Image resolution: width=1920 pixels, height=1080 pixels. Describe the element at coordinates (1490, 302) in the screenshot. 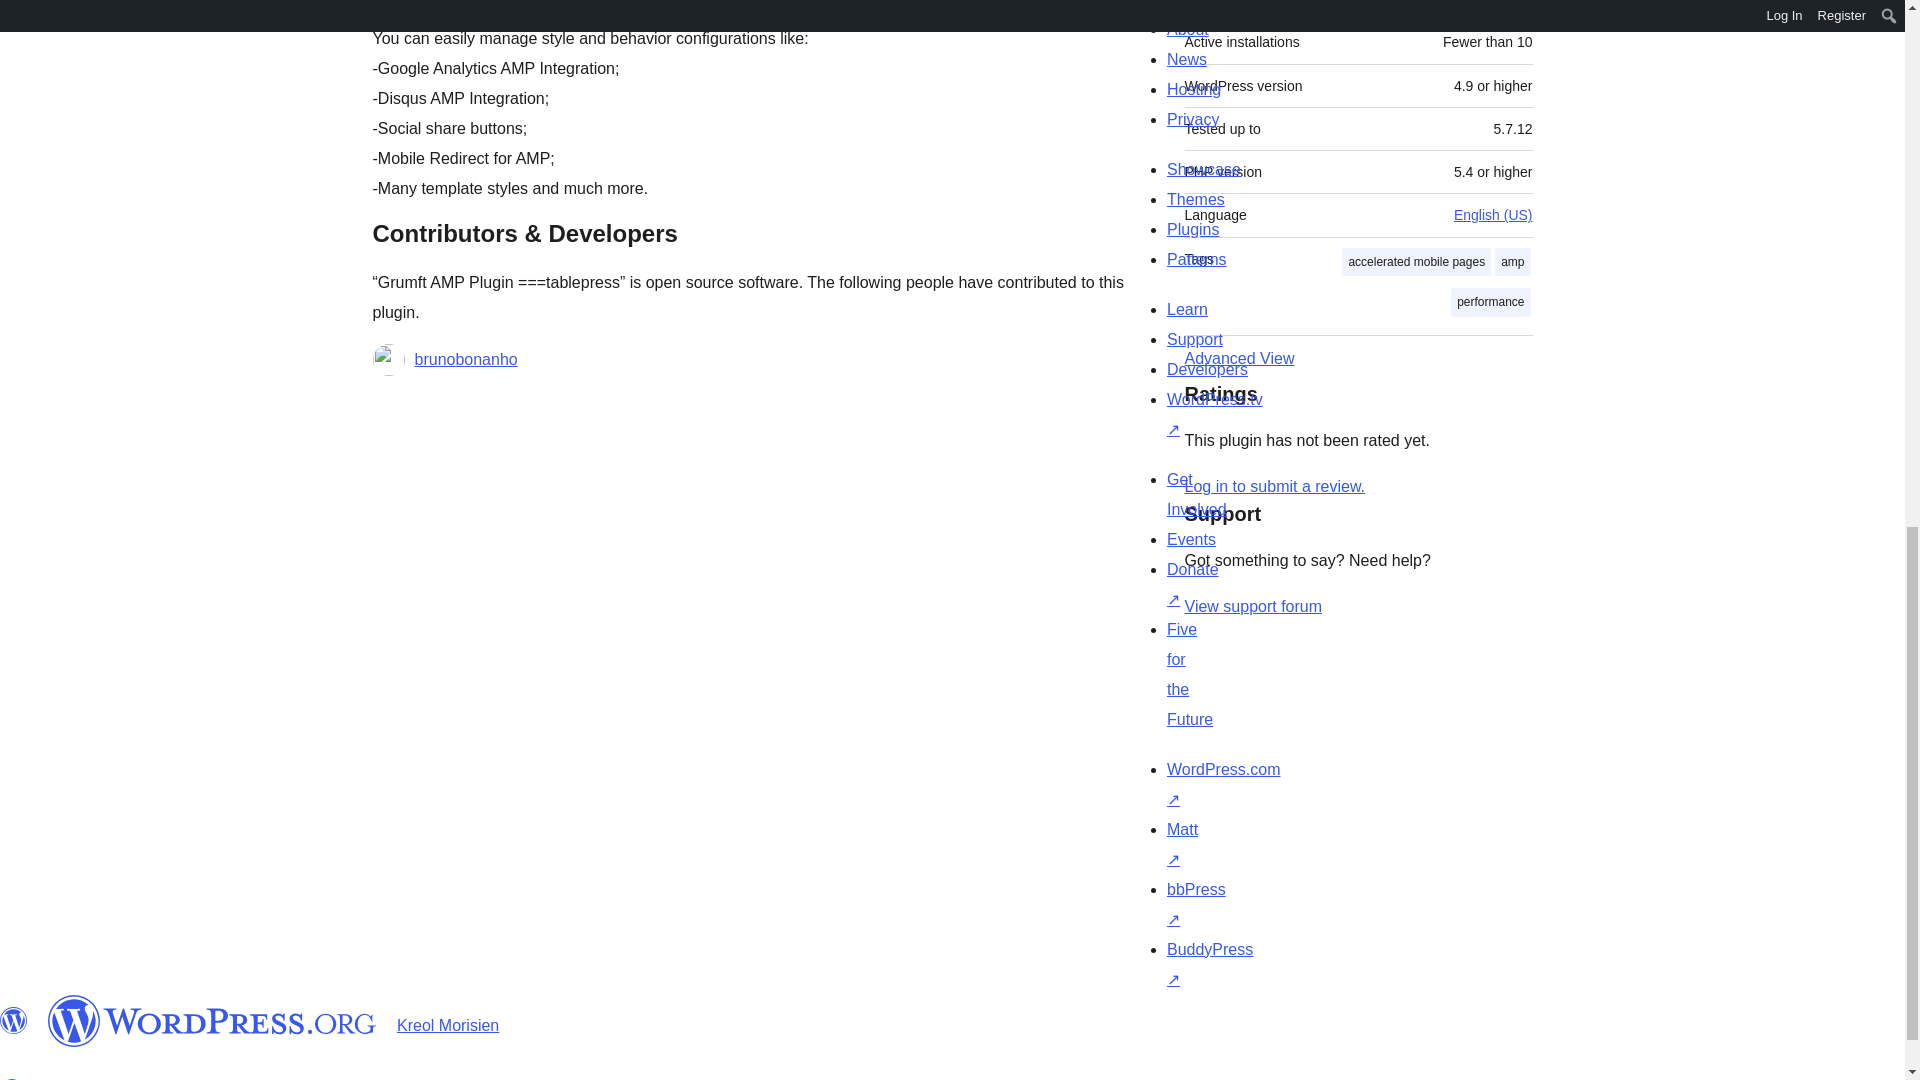

I see `performance` at that location.